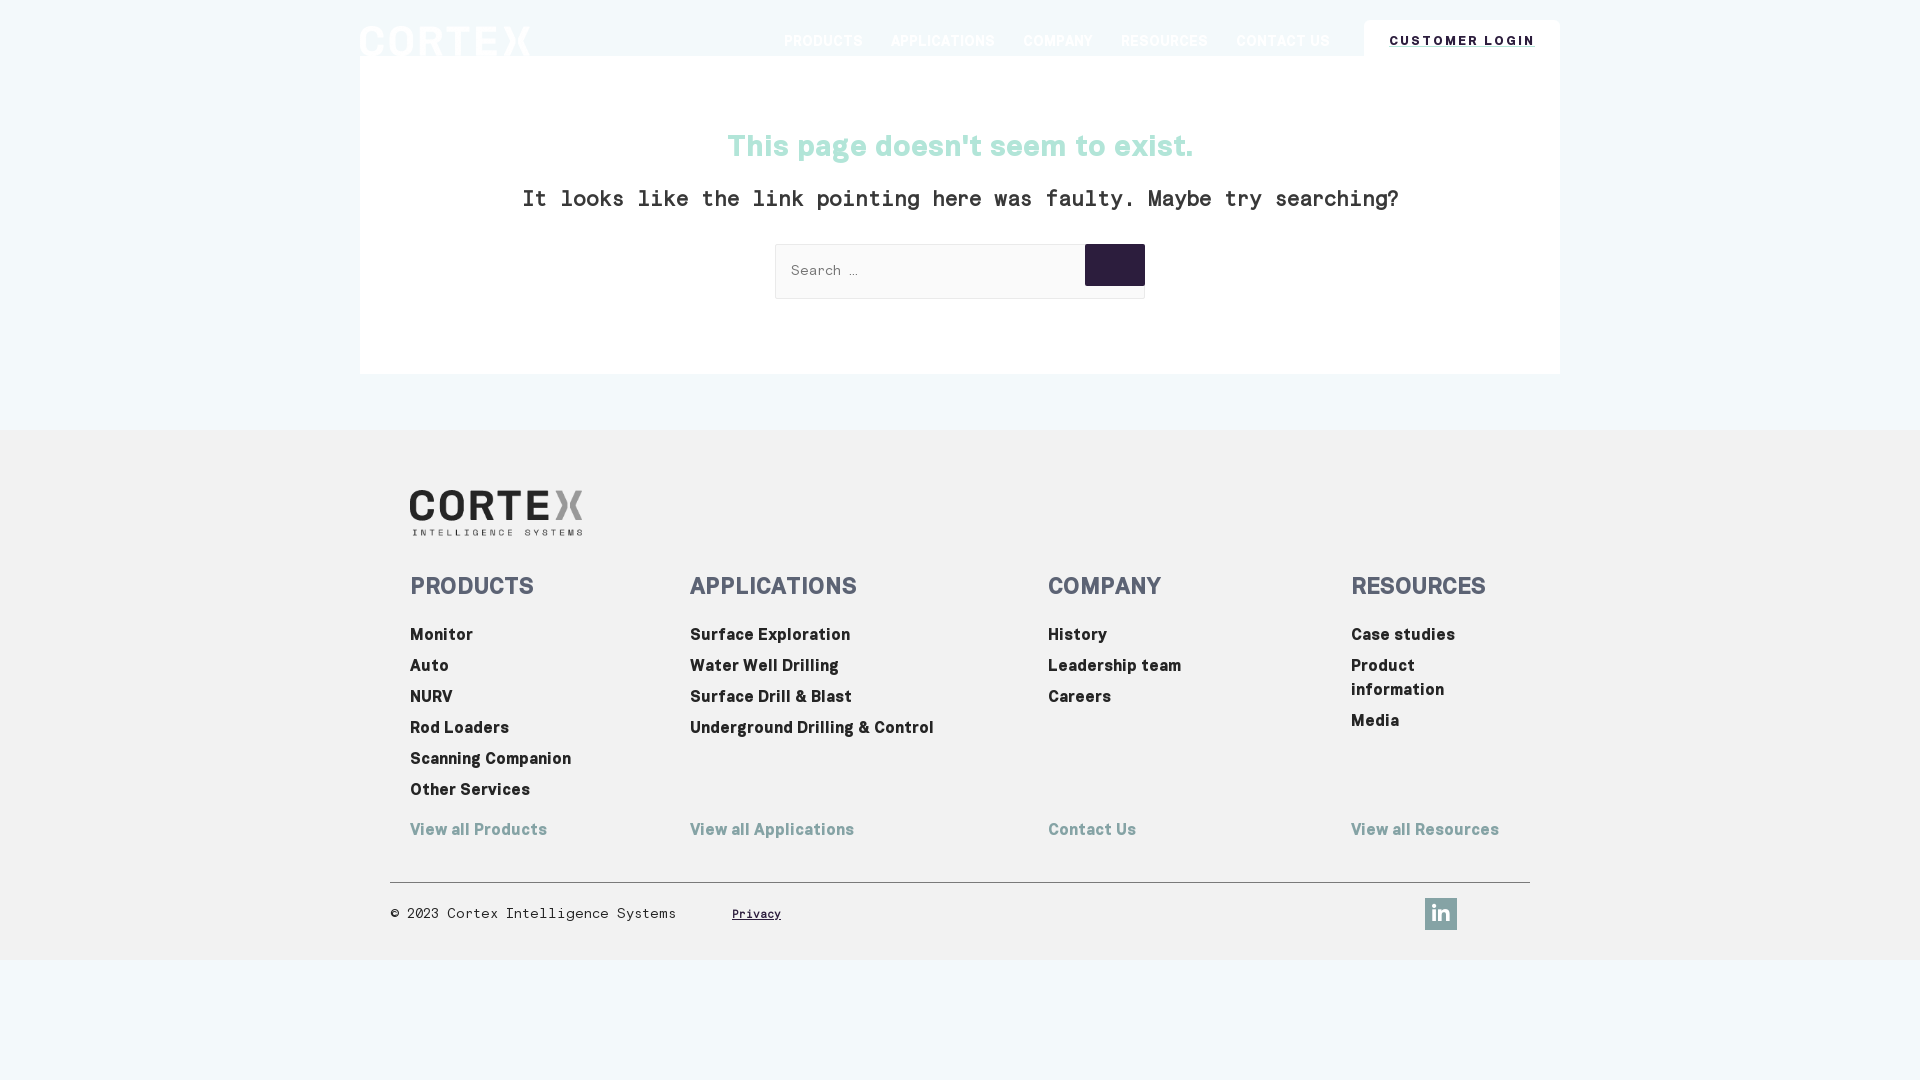 This screenshot has height=1080, width=1920. I want to click on Careers, so click(1189, 697).